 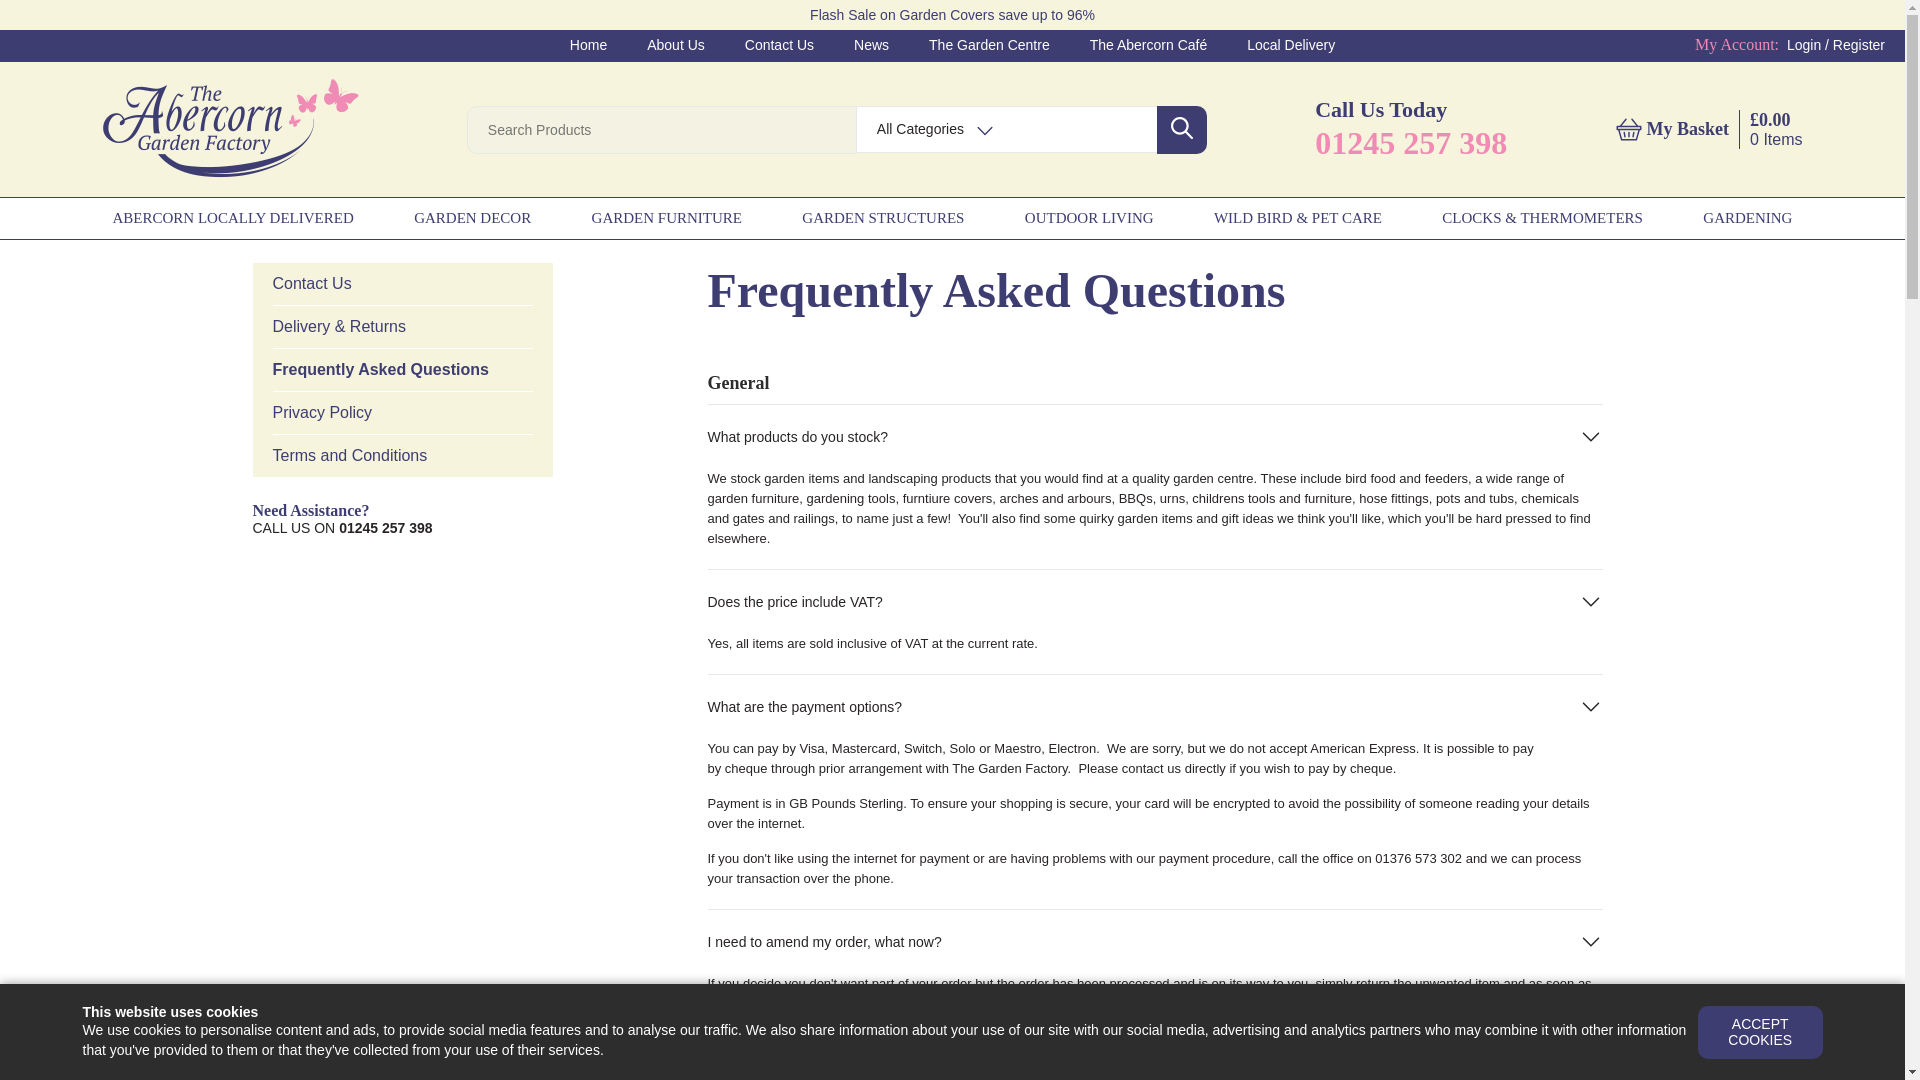 What do you see at coordinates (1411, 143) in the screenshot?
I see `01245 257 398` at bounding box center [1411, 143].